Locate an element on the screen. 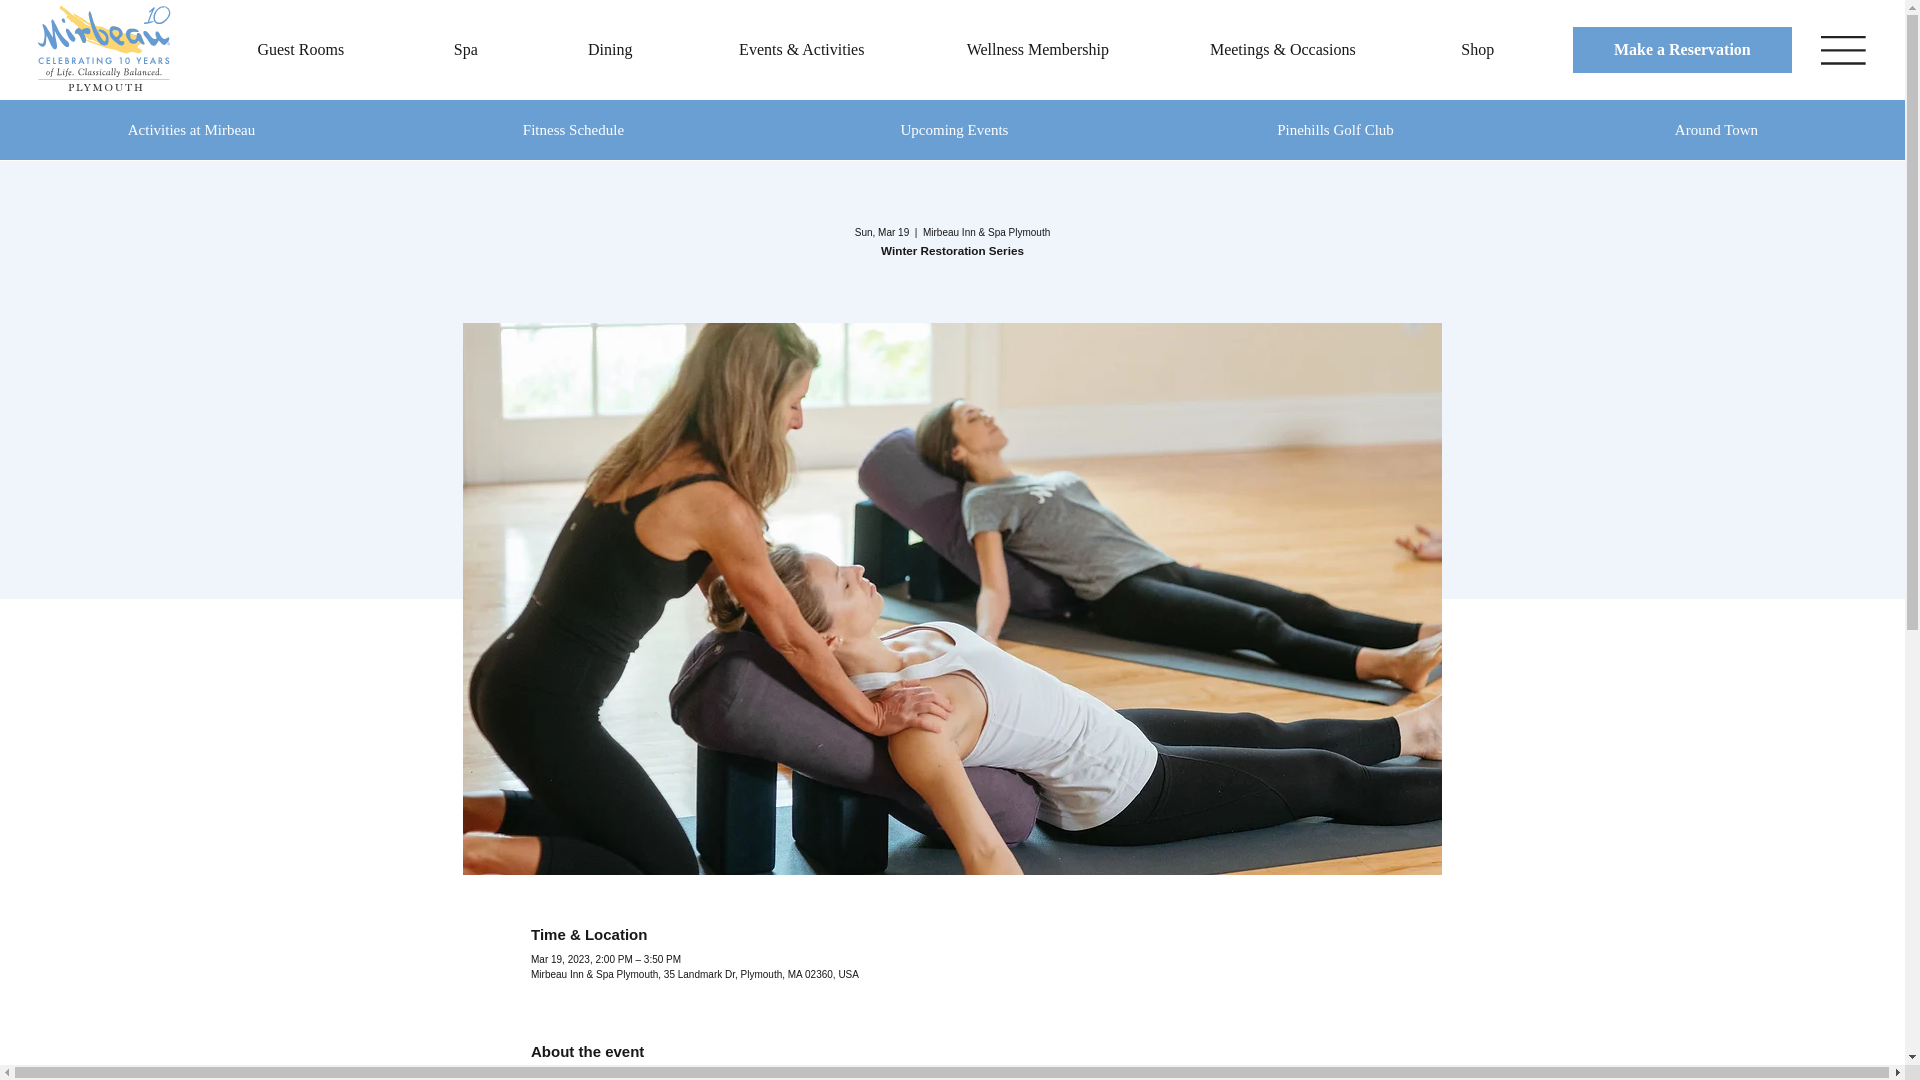 The height and width of the screenshot is (1080, 1920). click here is located at coordinates (858, 1076).